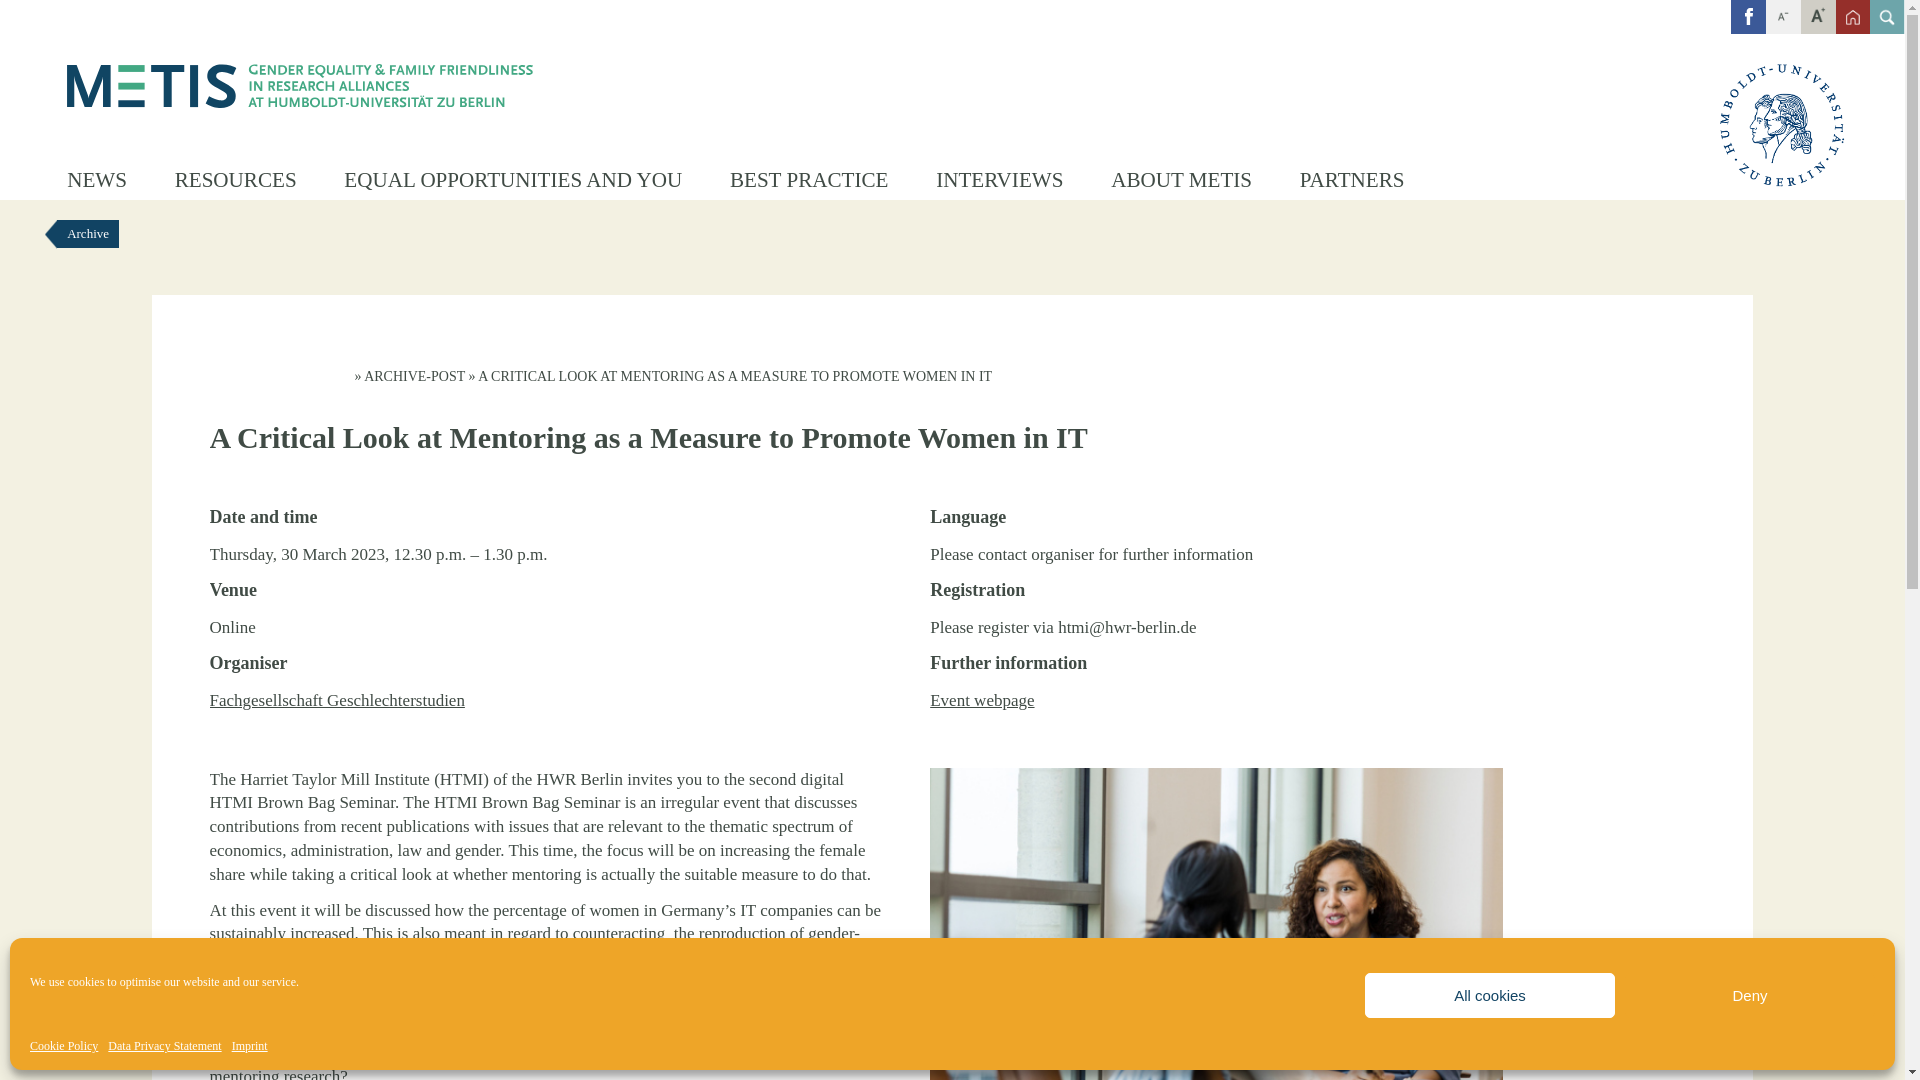 The image size is (1920, 1080). I want to click on FB, so click(1748, 16).